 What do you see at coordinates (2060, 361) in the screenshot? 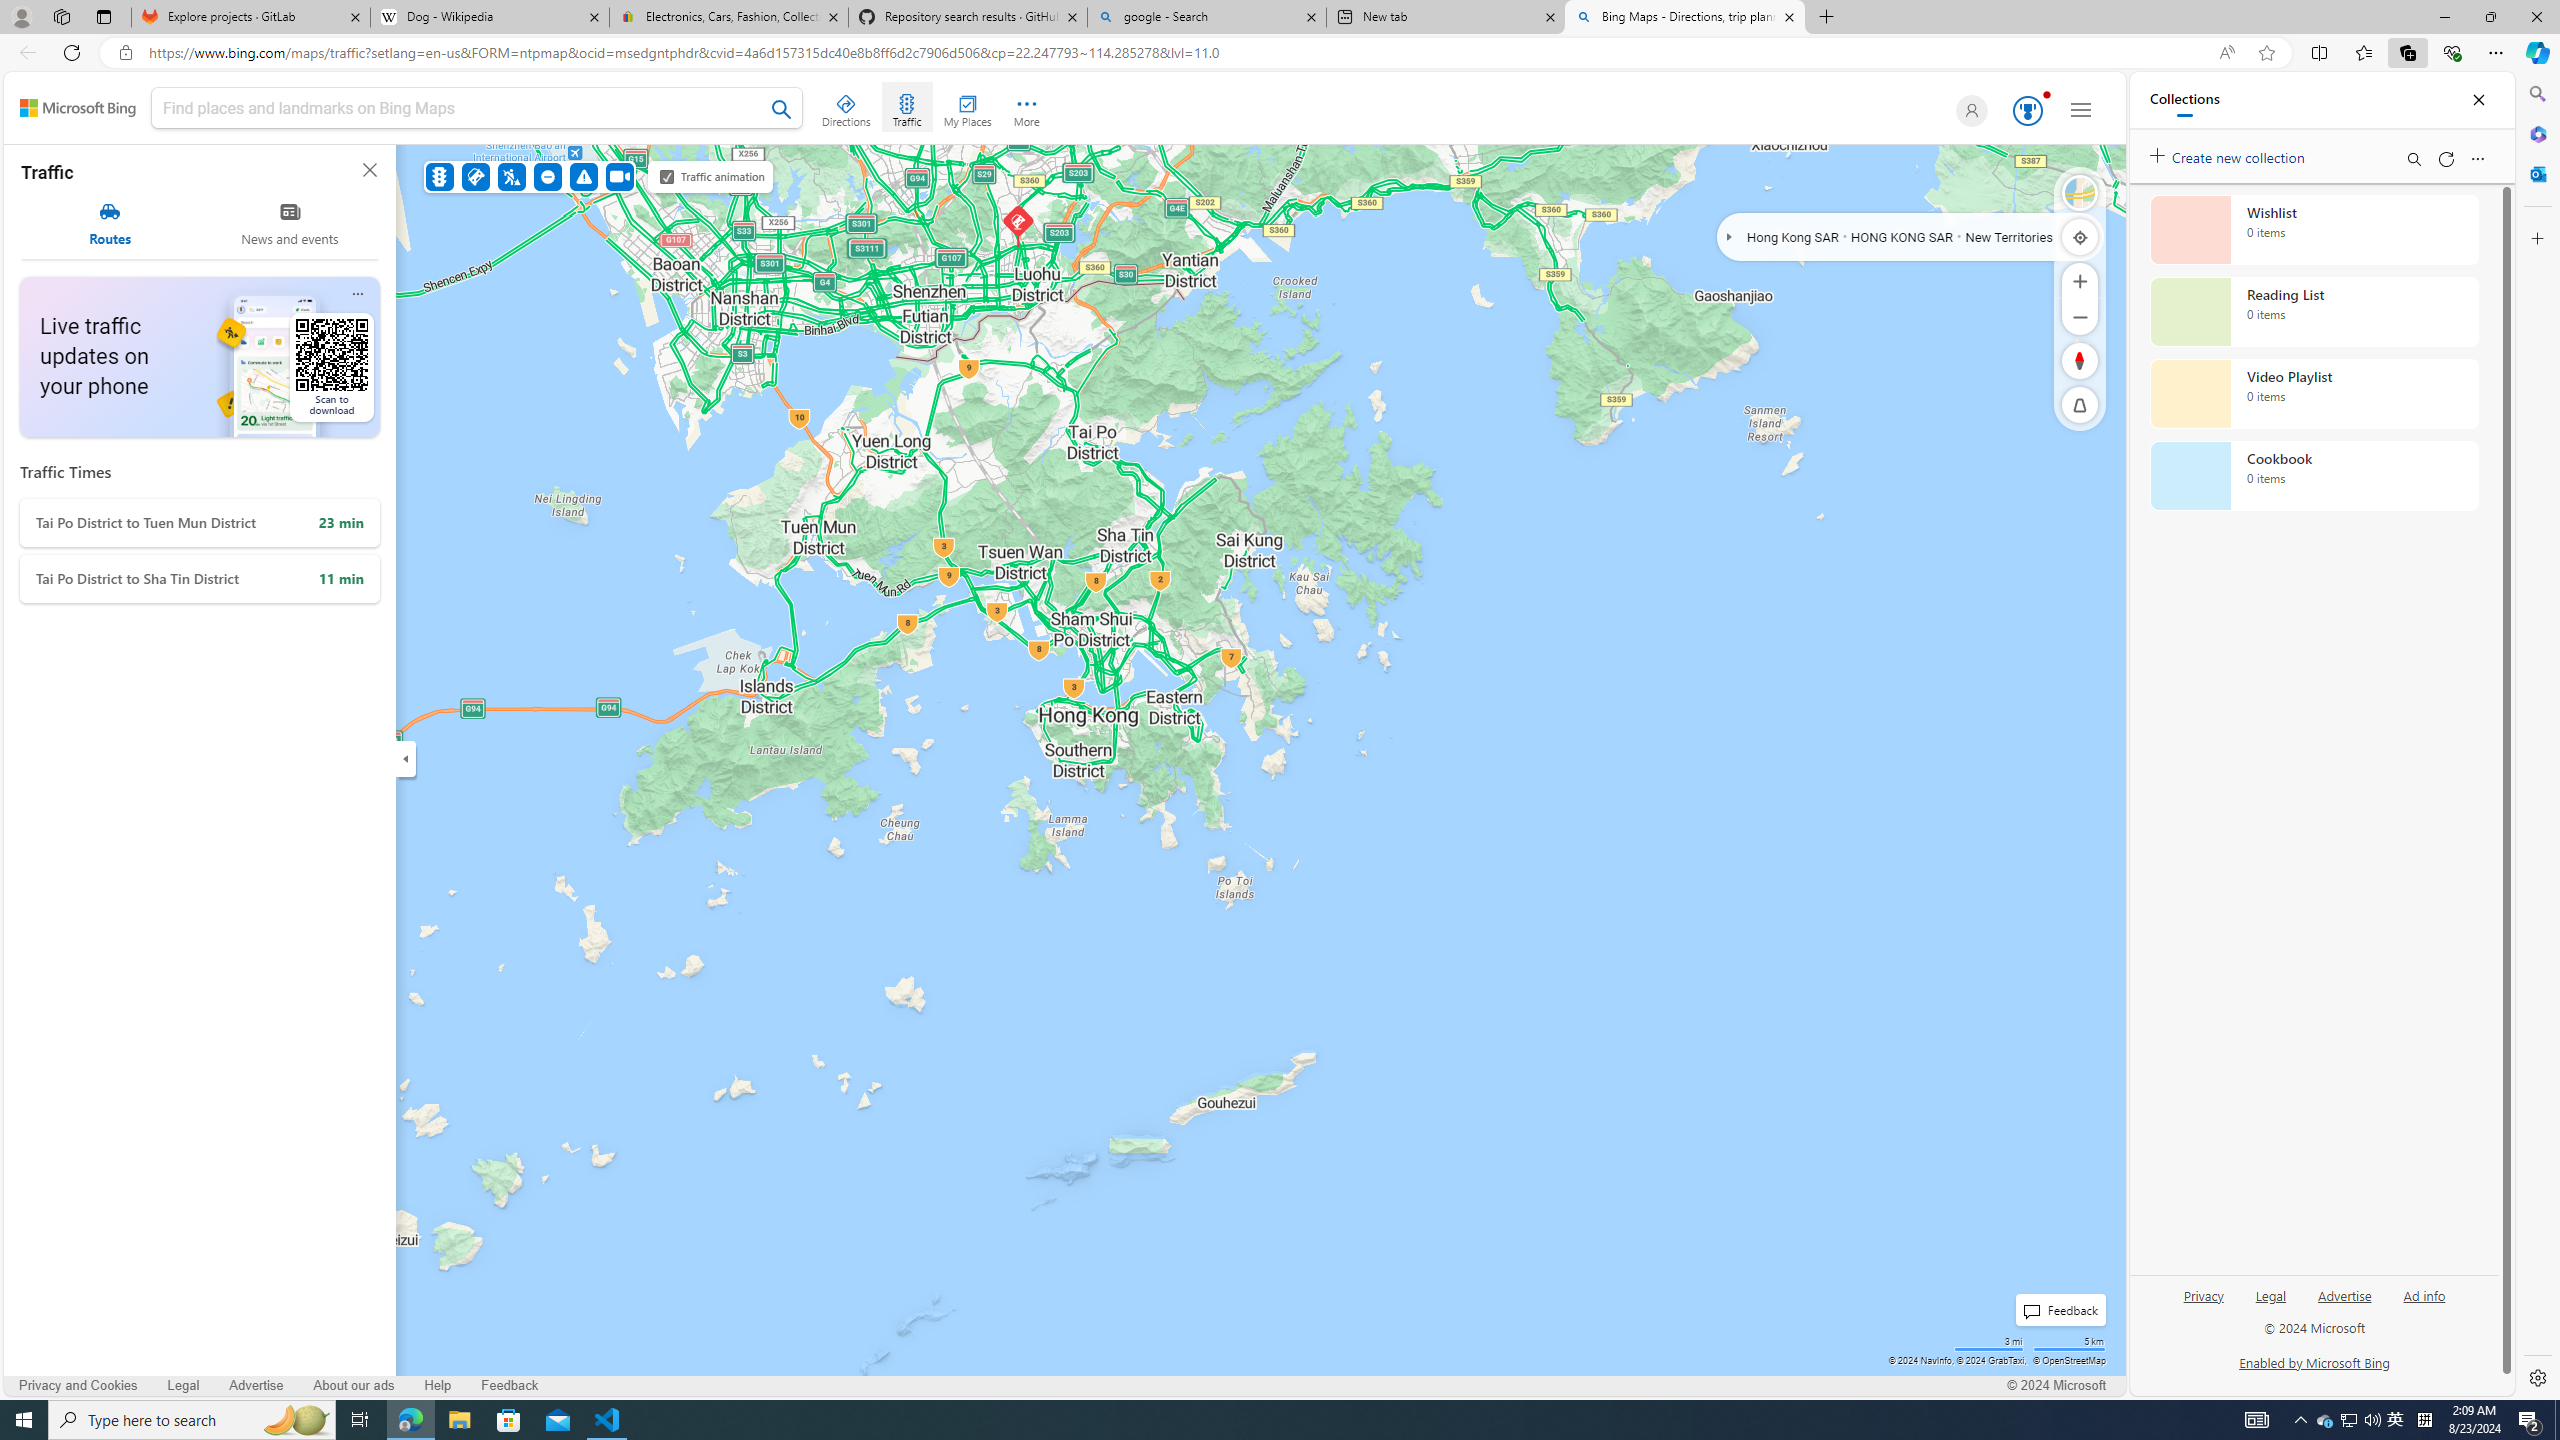
I see `Rotate Right` at bounding box center [2060, 361].